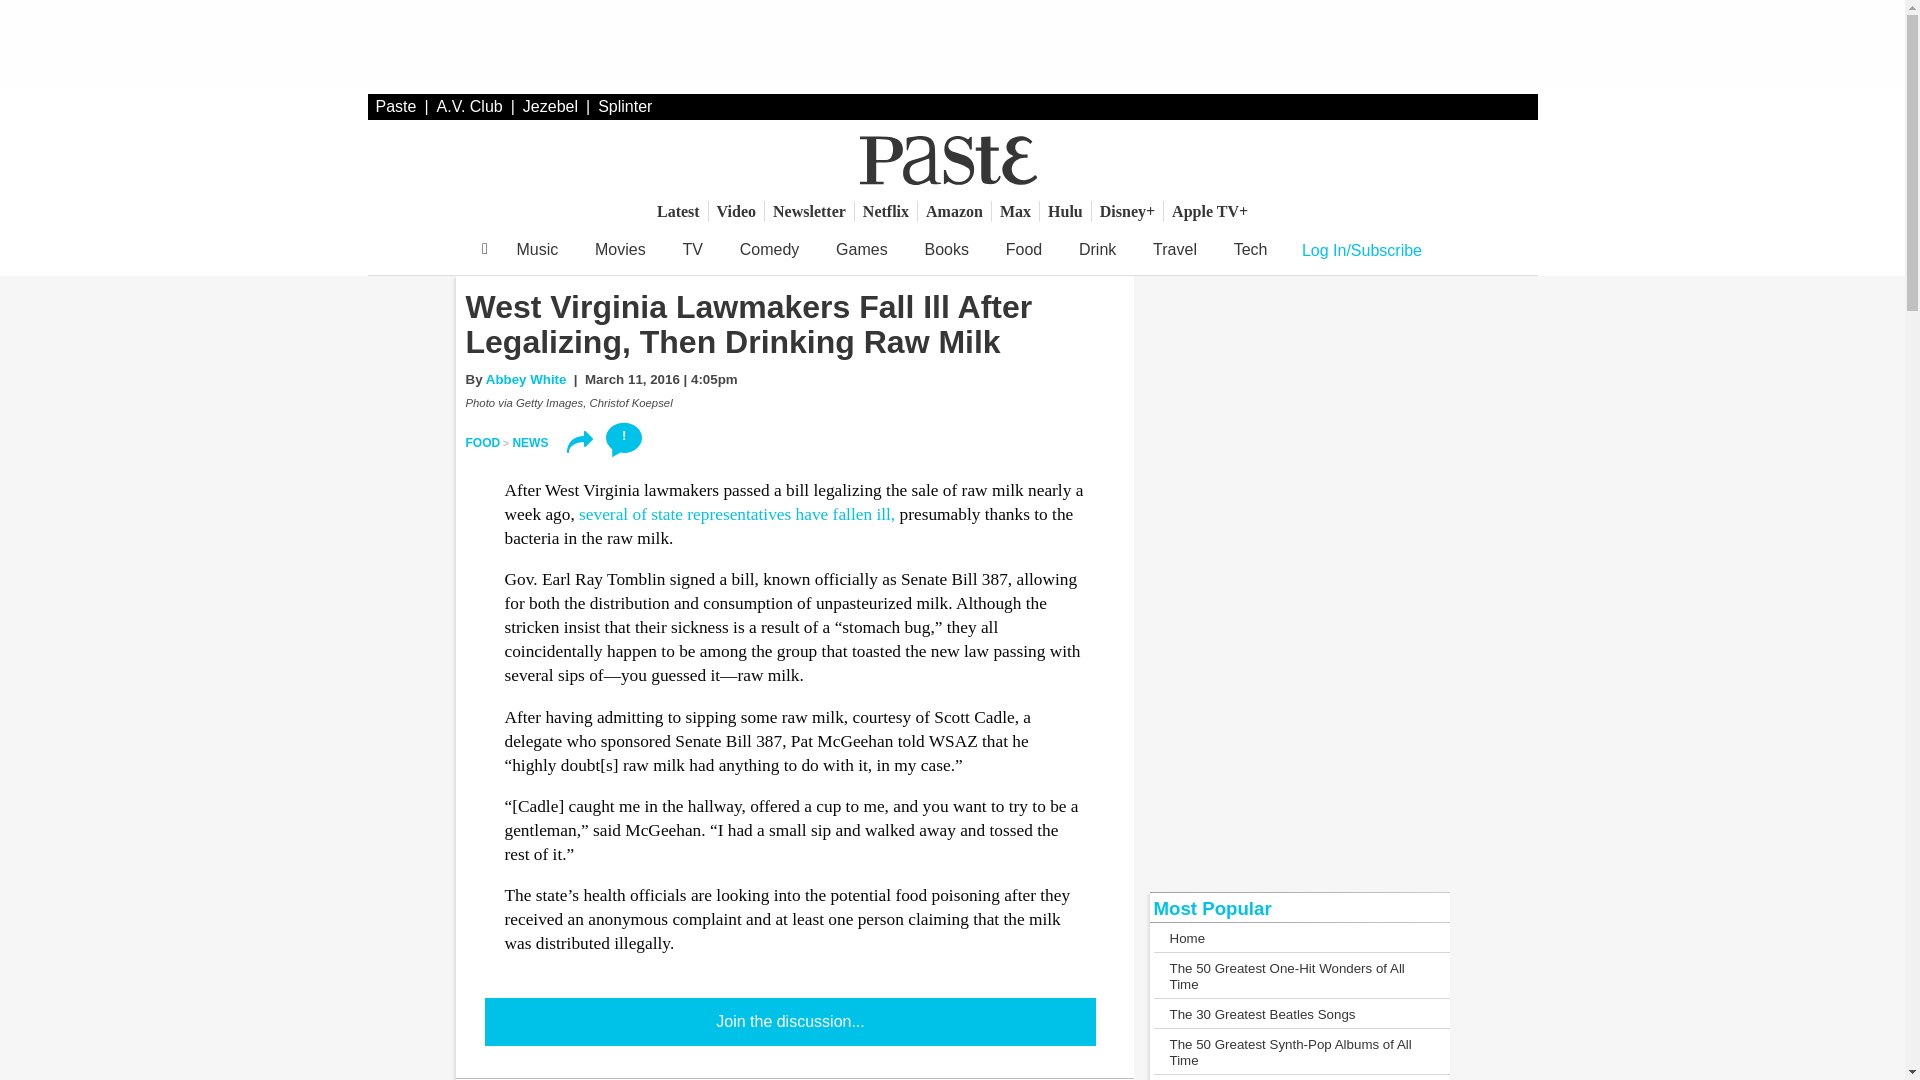  What do you see at coordinates (1065, 211) in the screenshot?
I see `Hulu` at bounding box center [1065, 211].